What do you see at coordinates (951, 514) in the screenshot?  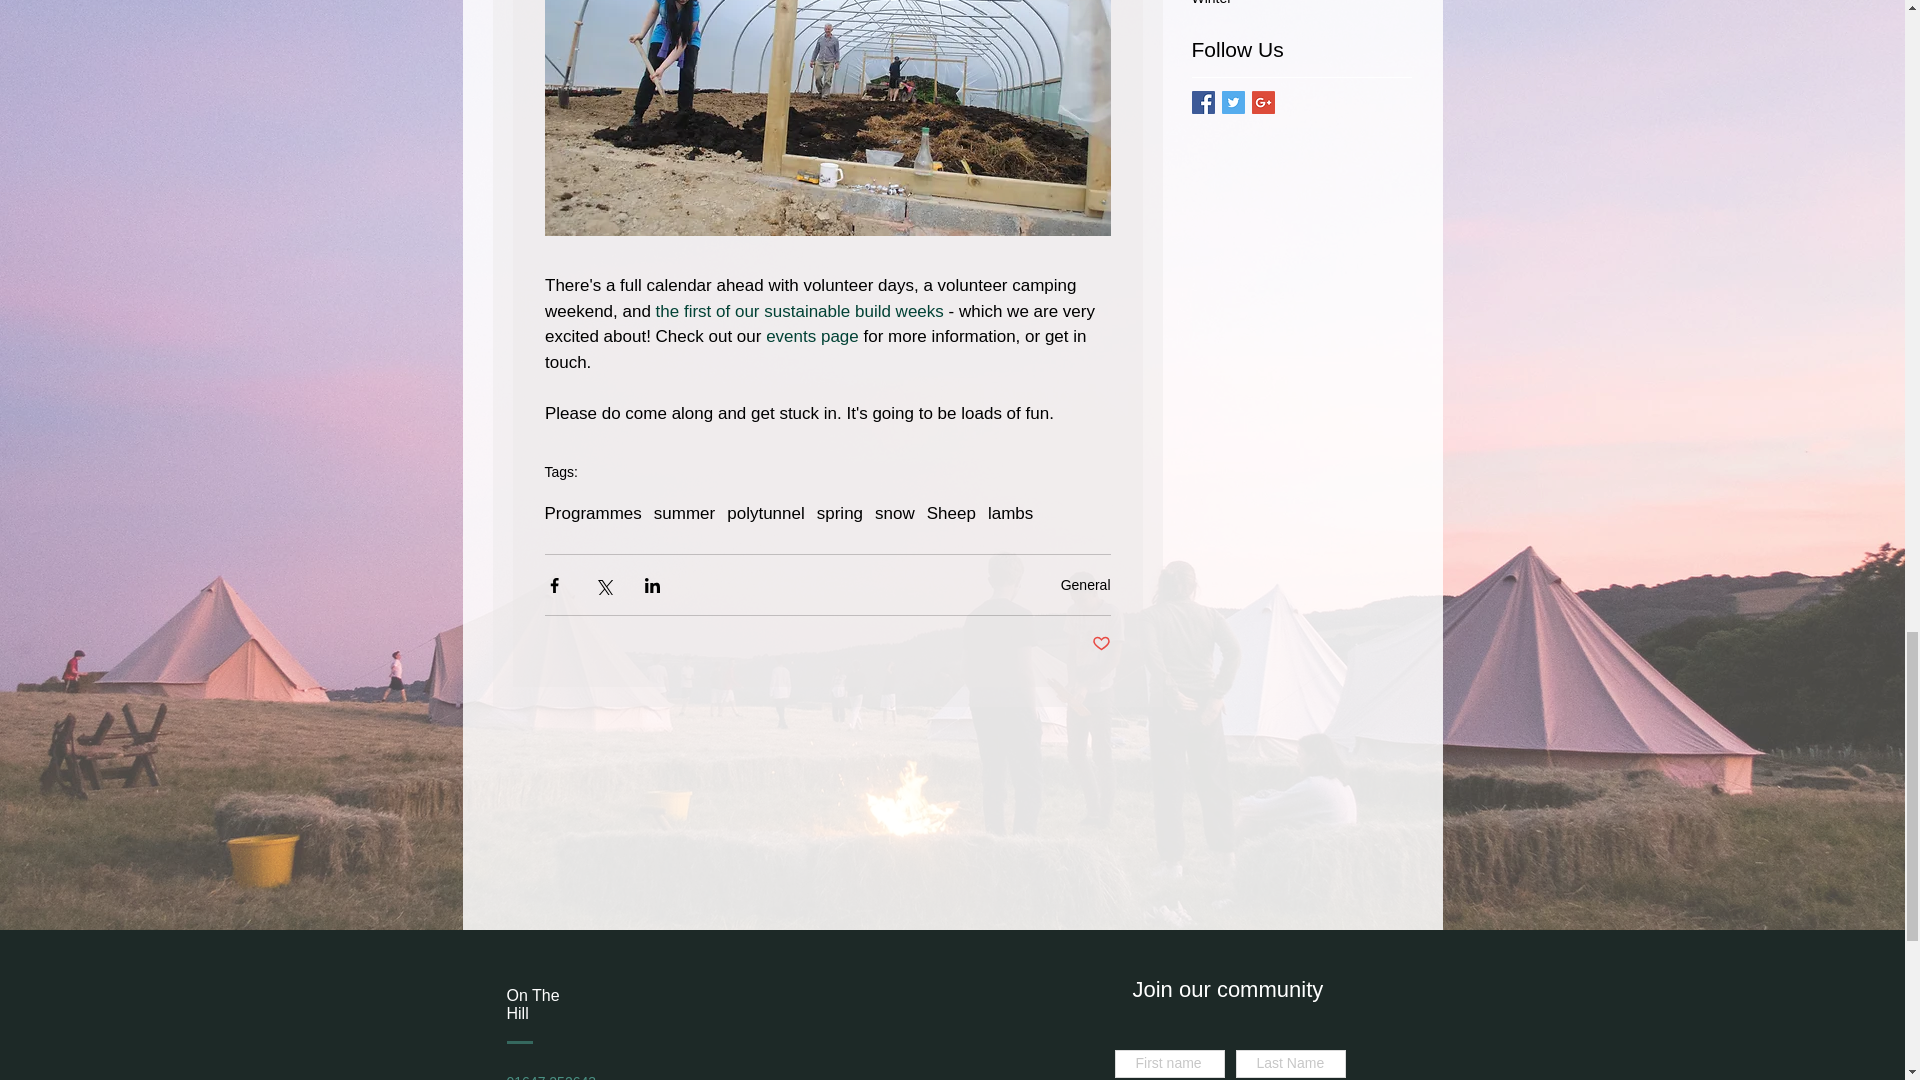 I see `Sheep` at bounding box center [951, 514].